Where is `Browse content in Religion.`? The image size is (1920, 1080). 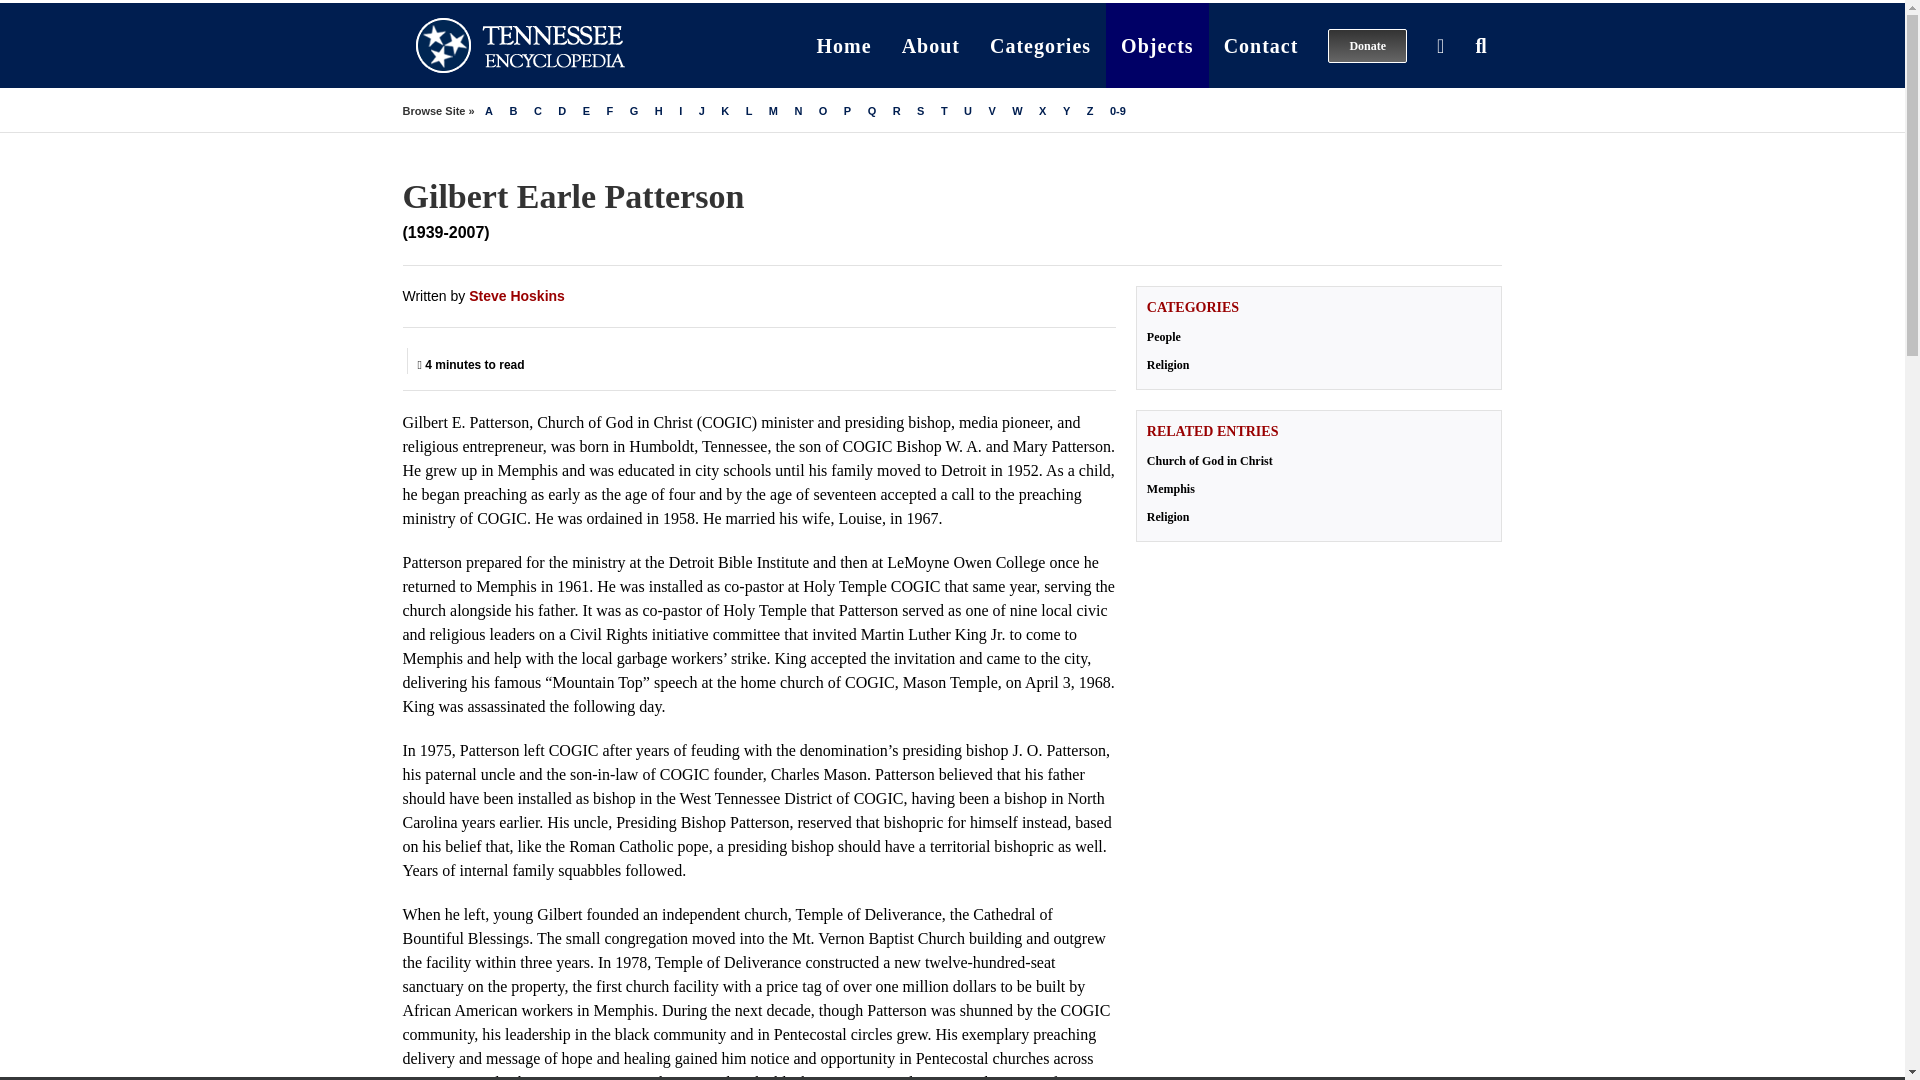 Browse content in Religion. is located at coordinates (1318, 364).